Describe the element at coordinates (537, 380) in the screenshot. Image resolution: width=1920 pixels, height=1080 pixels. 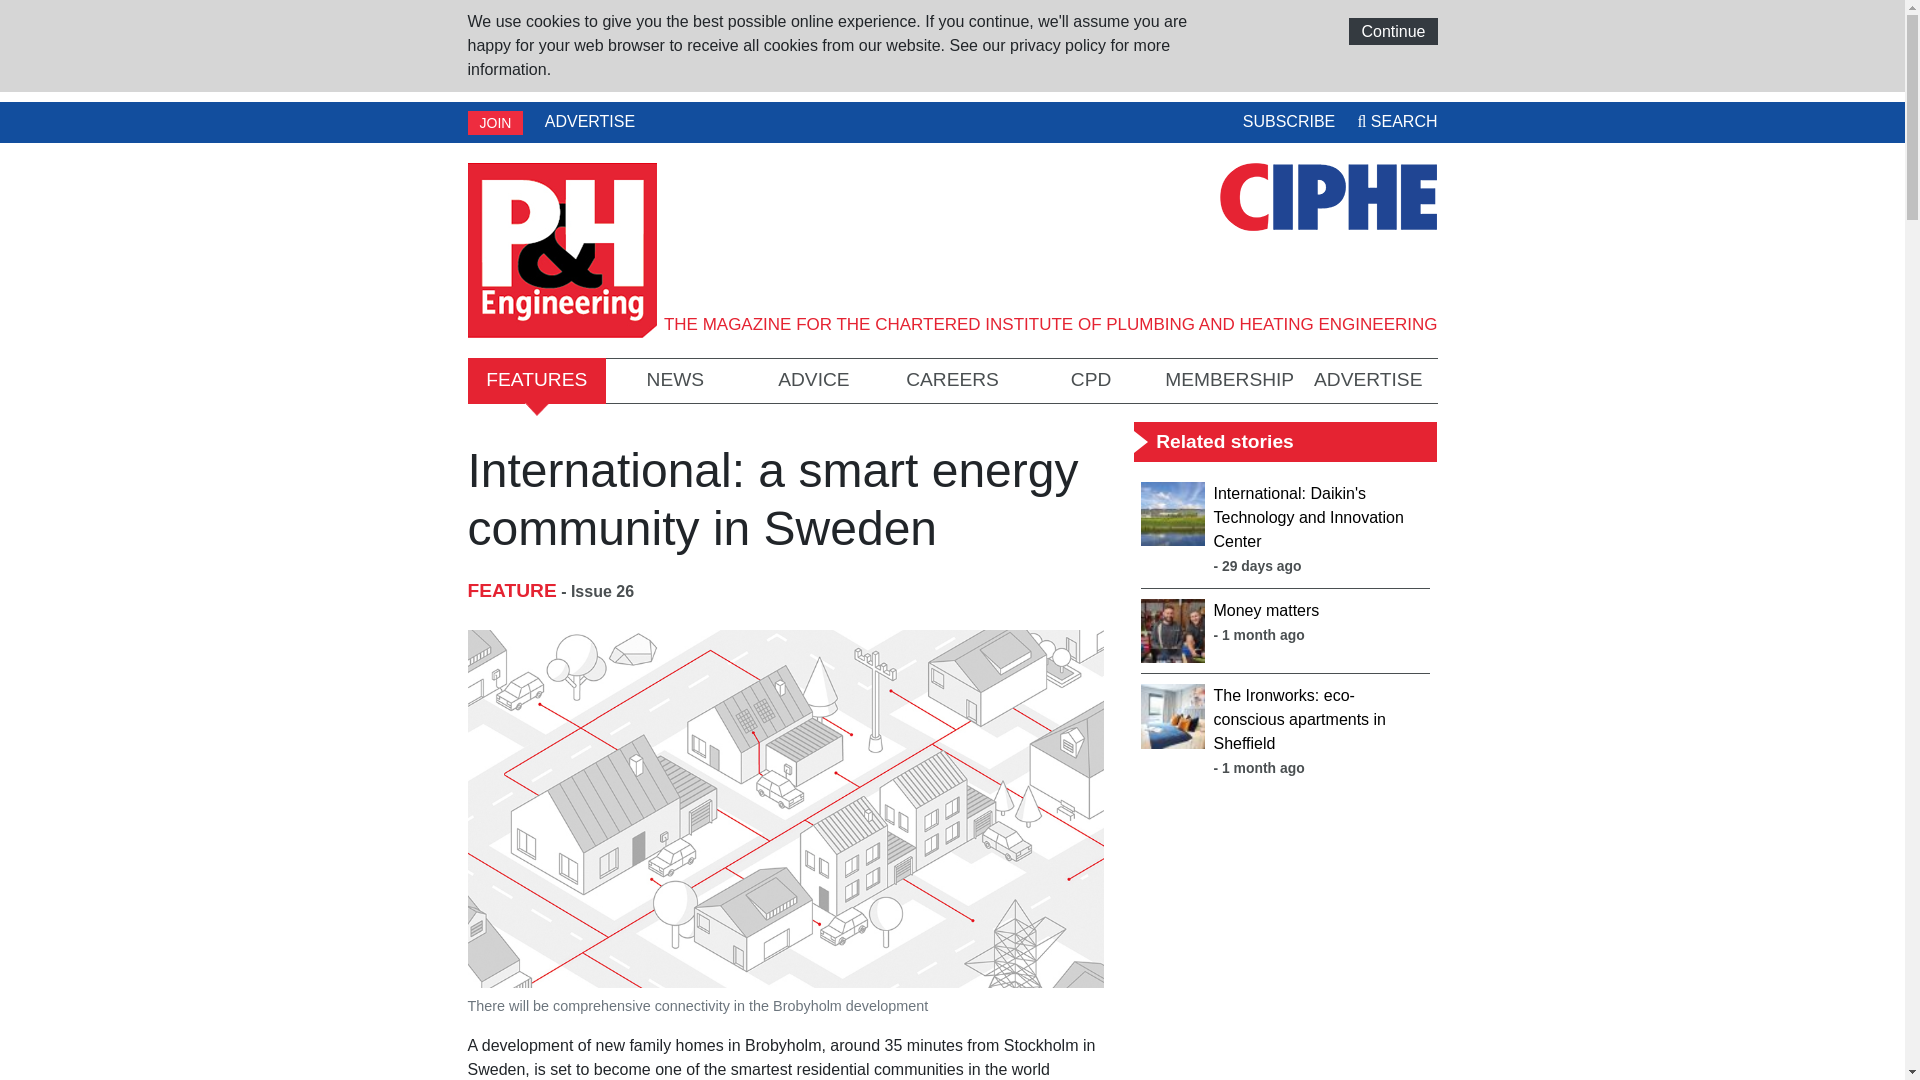
I see `FEATURES` at that location.